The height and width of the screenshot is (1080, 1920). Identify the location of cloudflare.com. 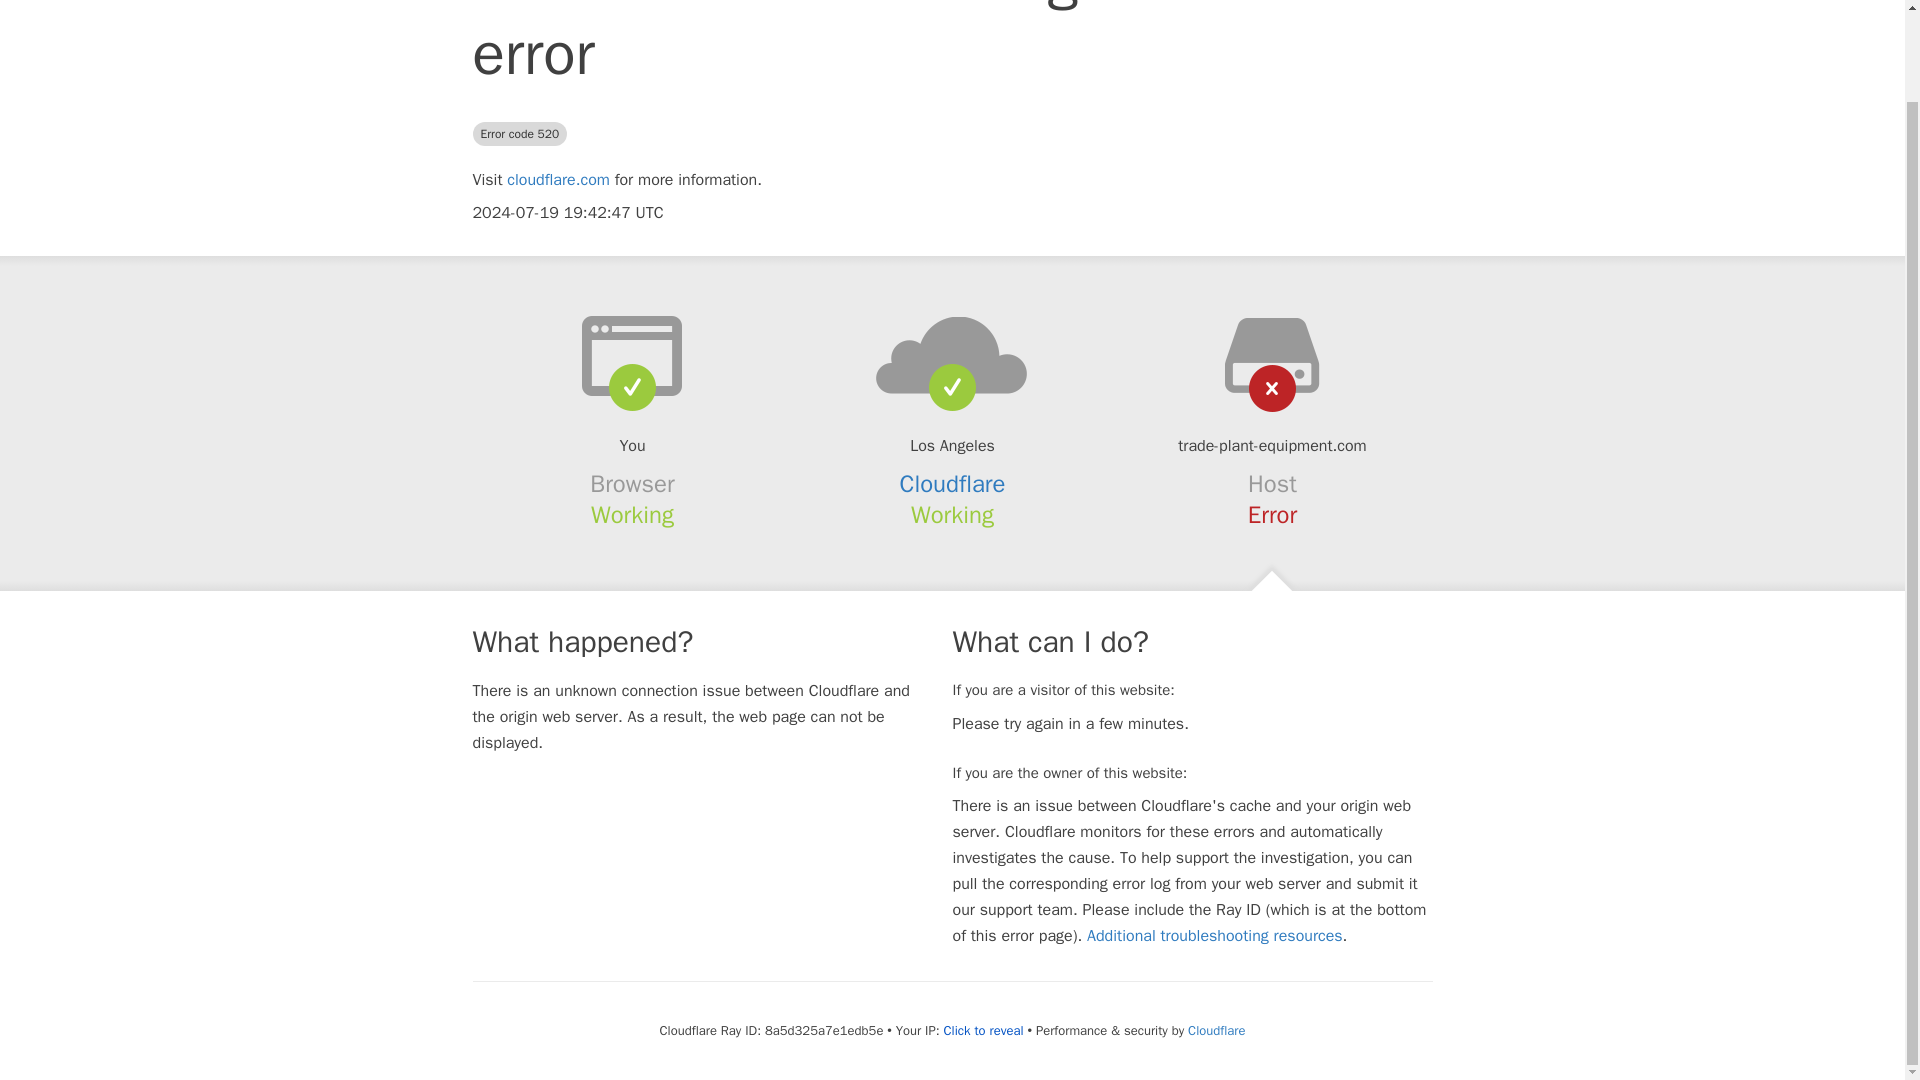
(558, 180).